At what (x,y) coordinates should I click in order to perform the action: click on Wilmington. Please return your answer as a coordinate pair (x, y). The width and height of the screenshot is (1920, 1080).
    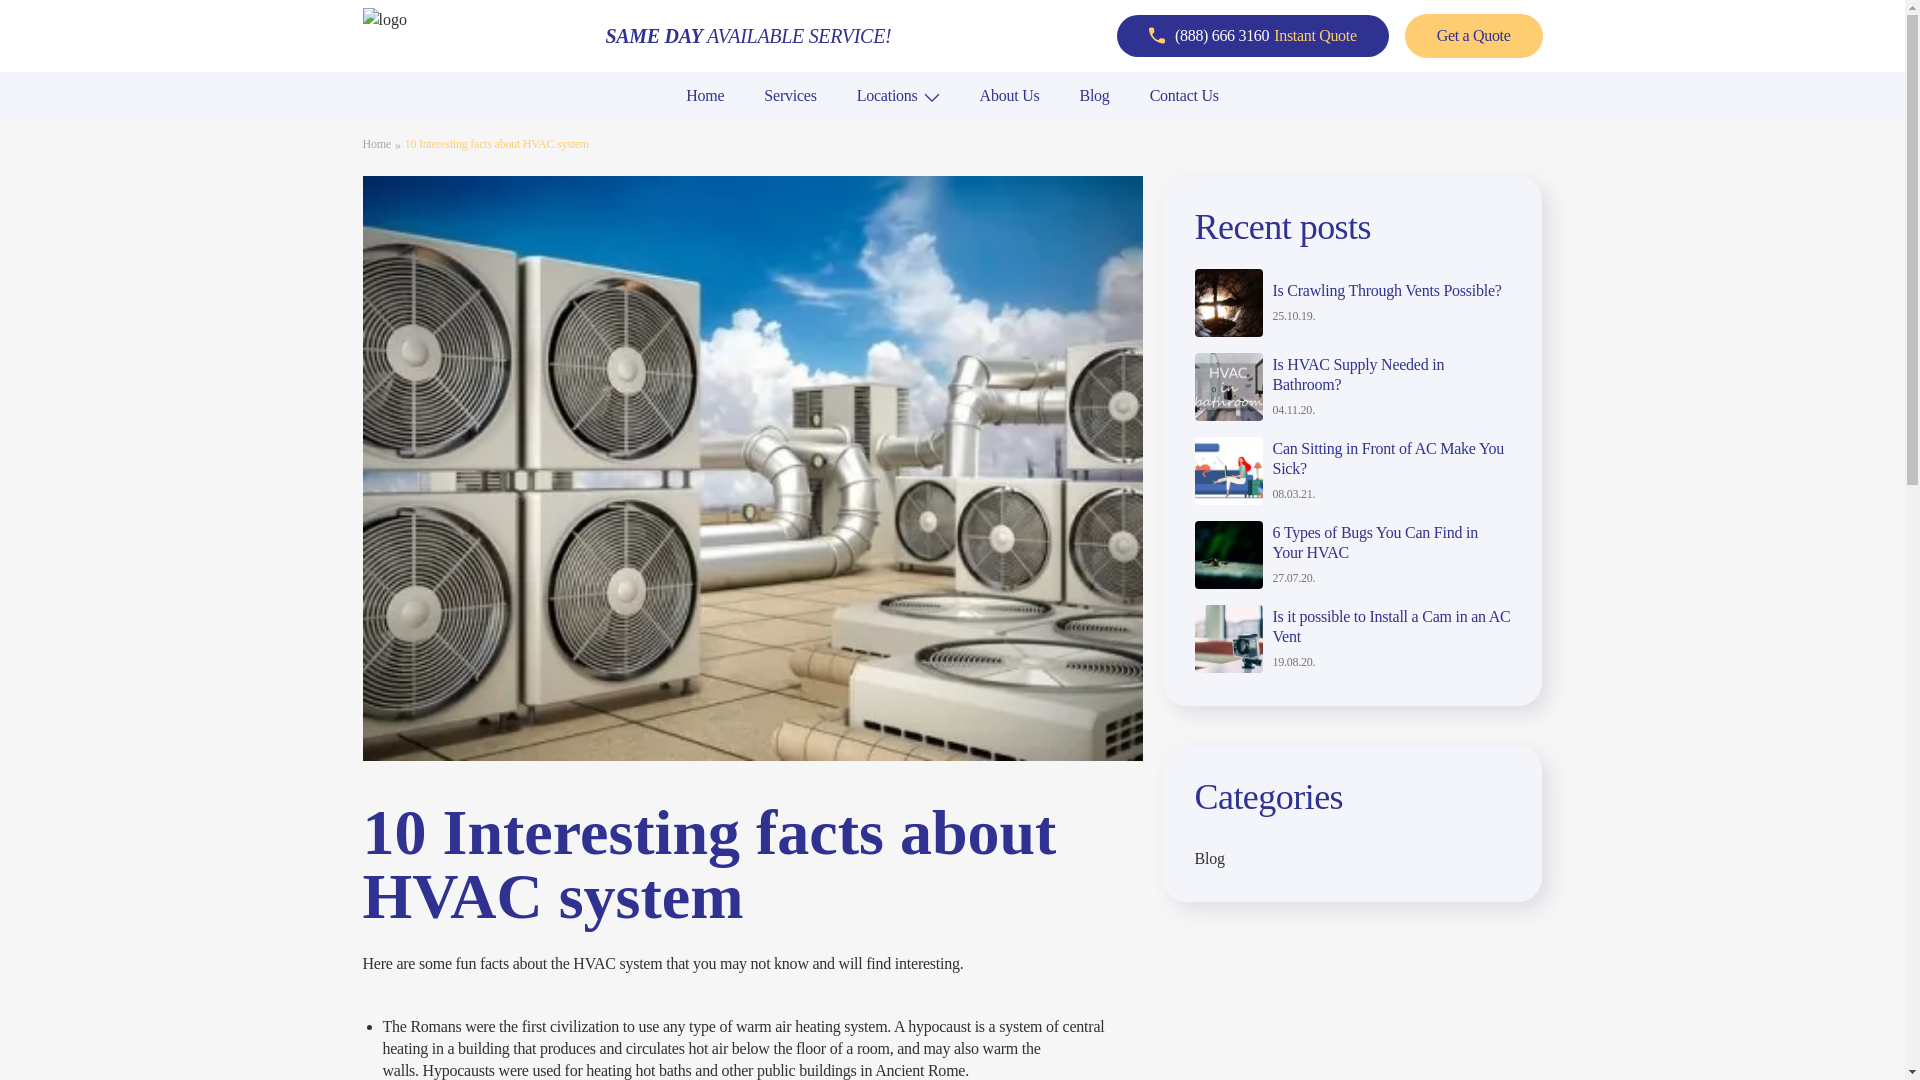
    Looking at the image, I should click on (1010, 129).